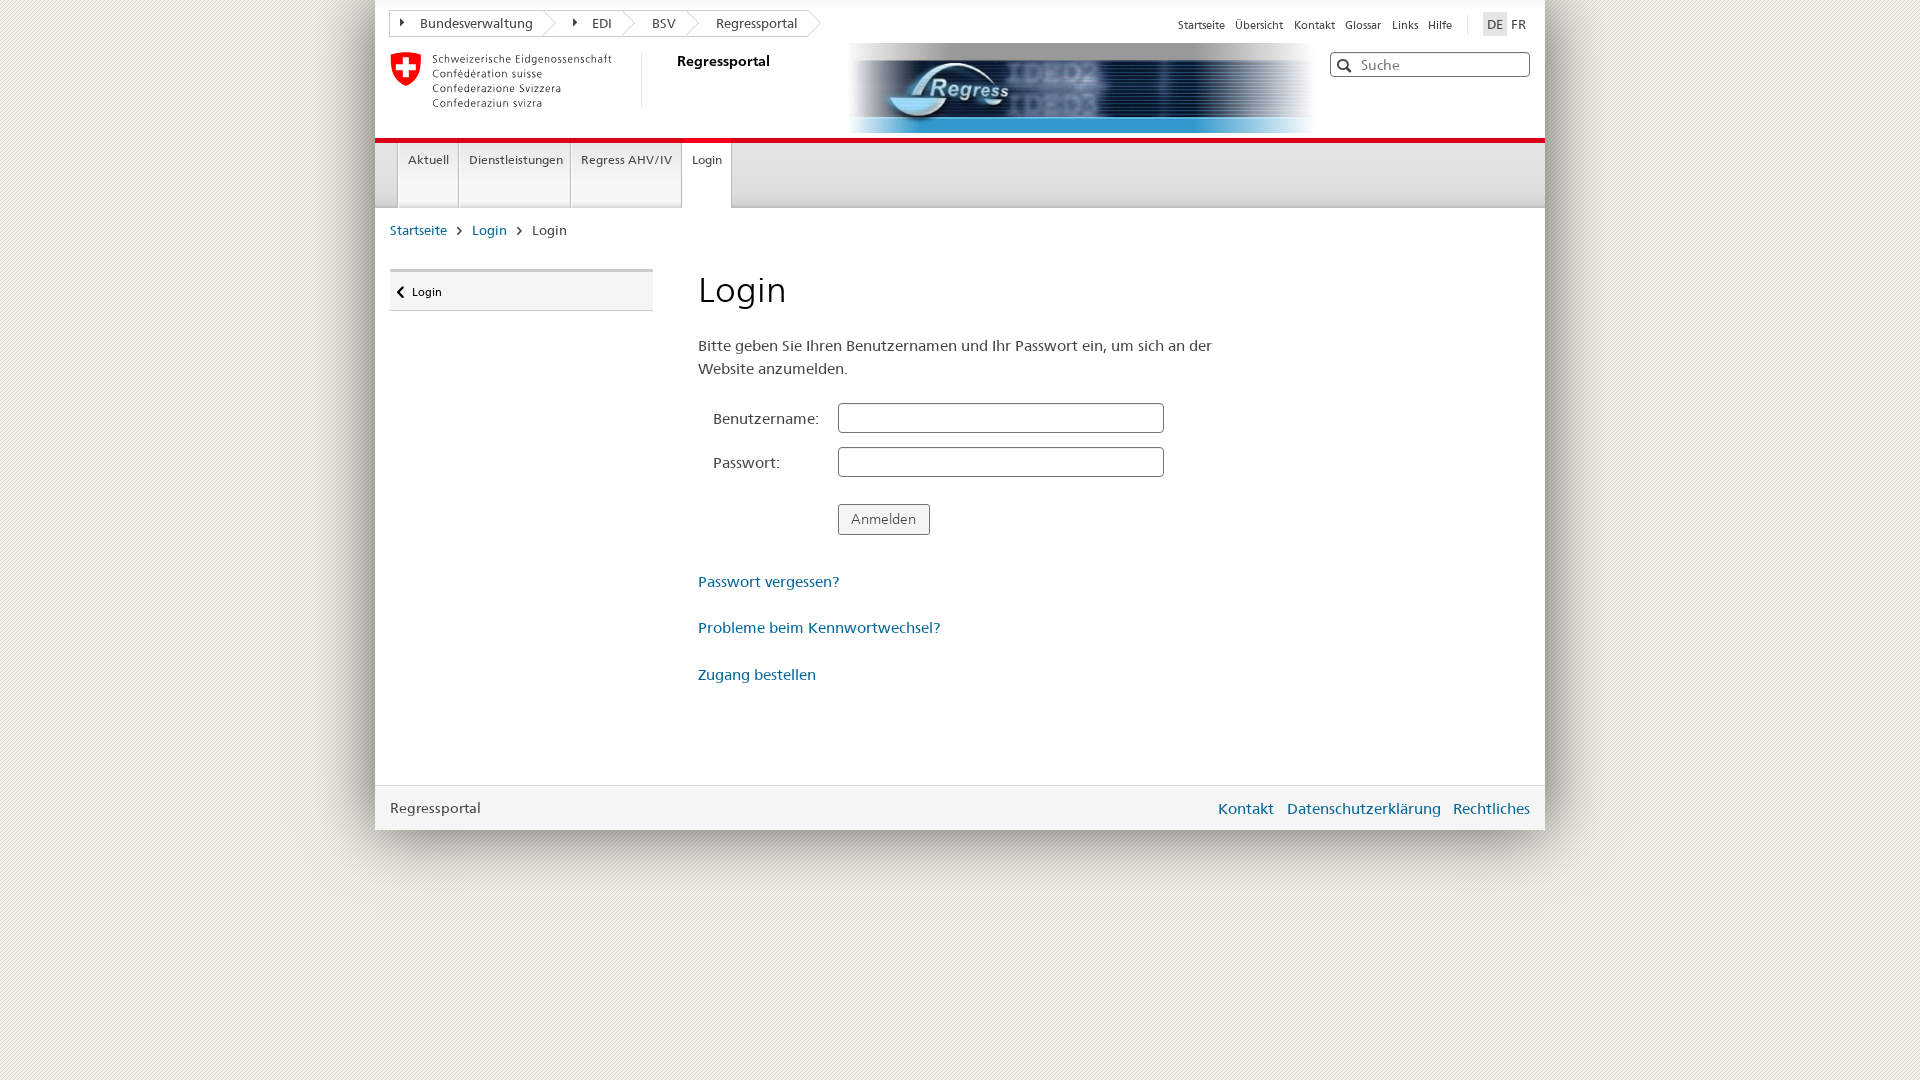 This screenshot has height=1080, width=1920. Describe the element at coordinates (582, 24) in the screenshot. I see `EDI` at that location.